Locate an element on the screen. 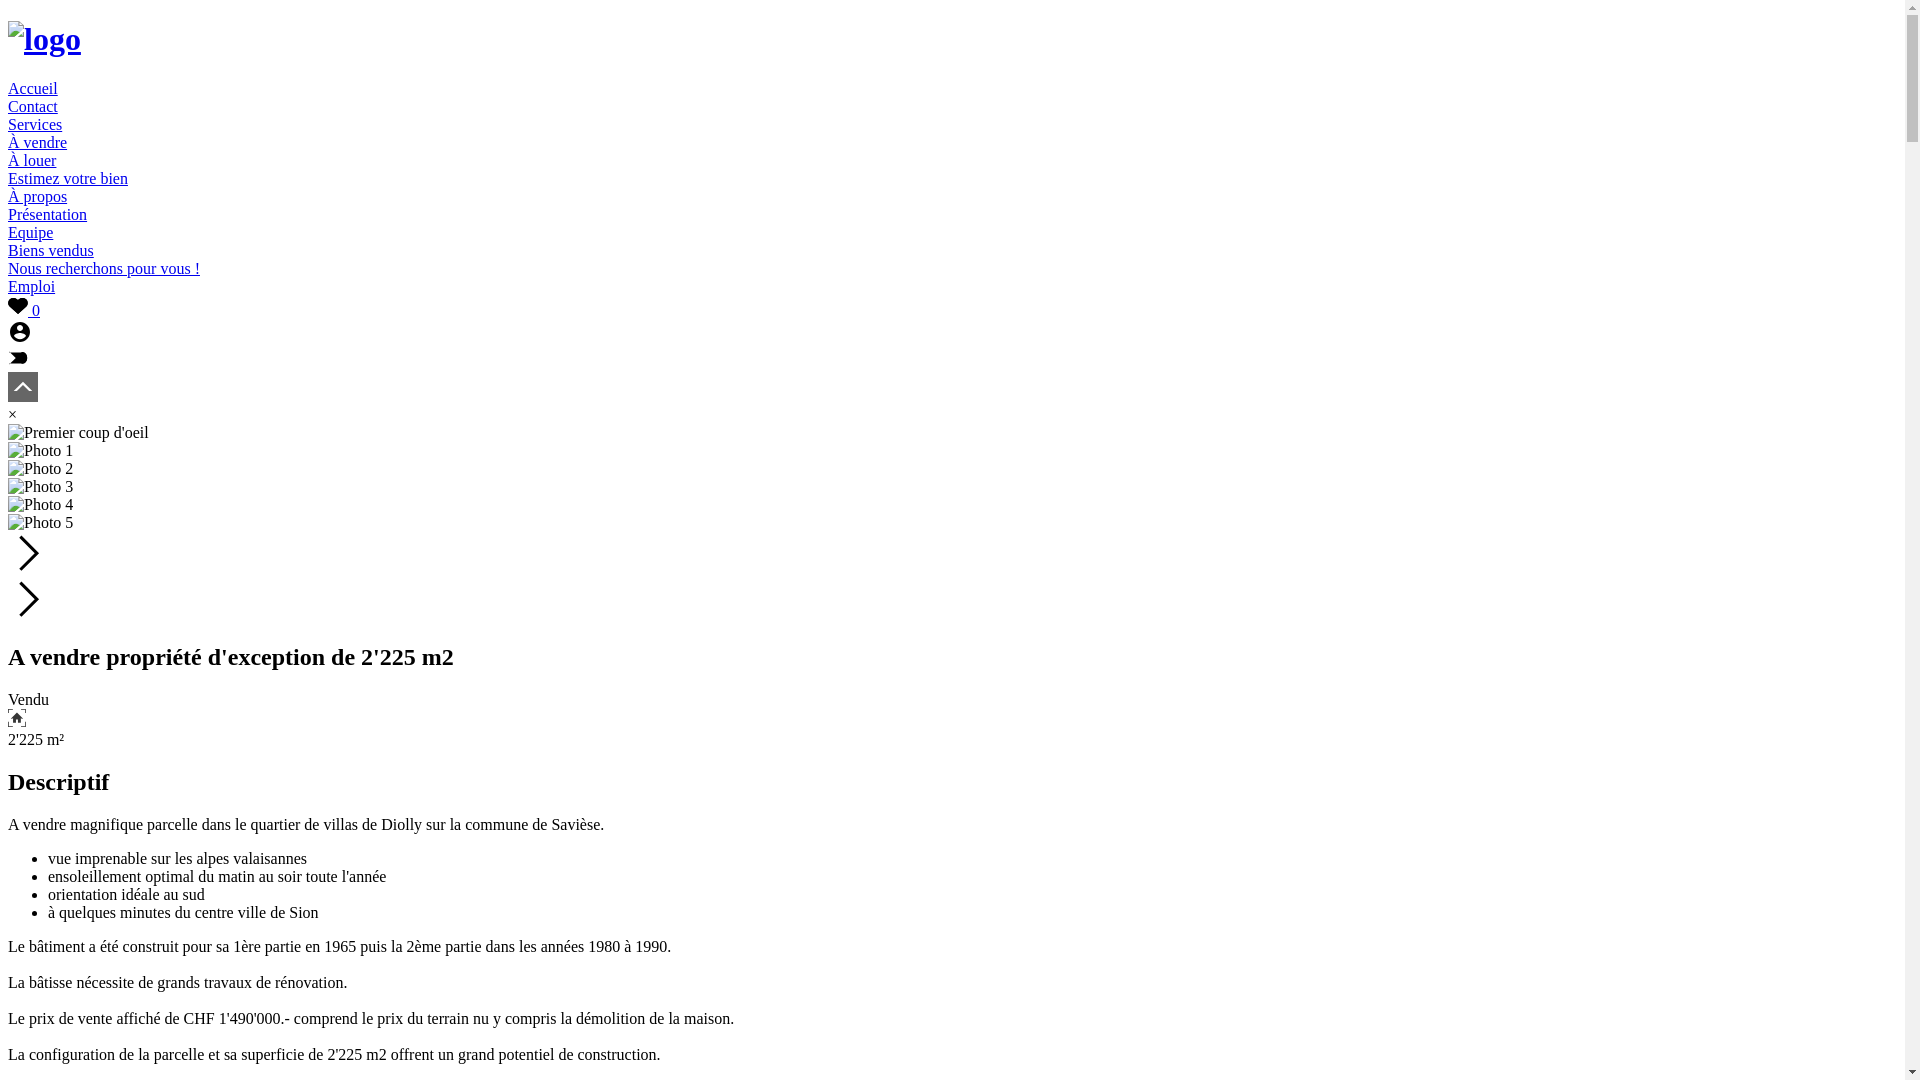  0 is located at coordinates (24, 310).